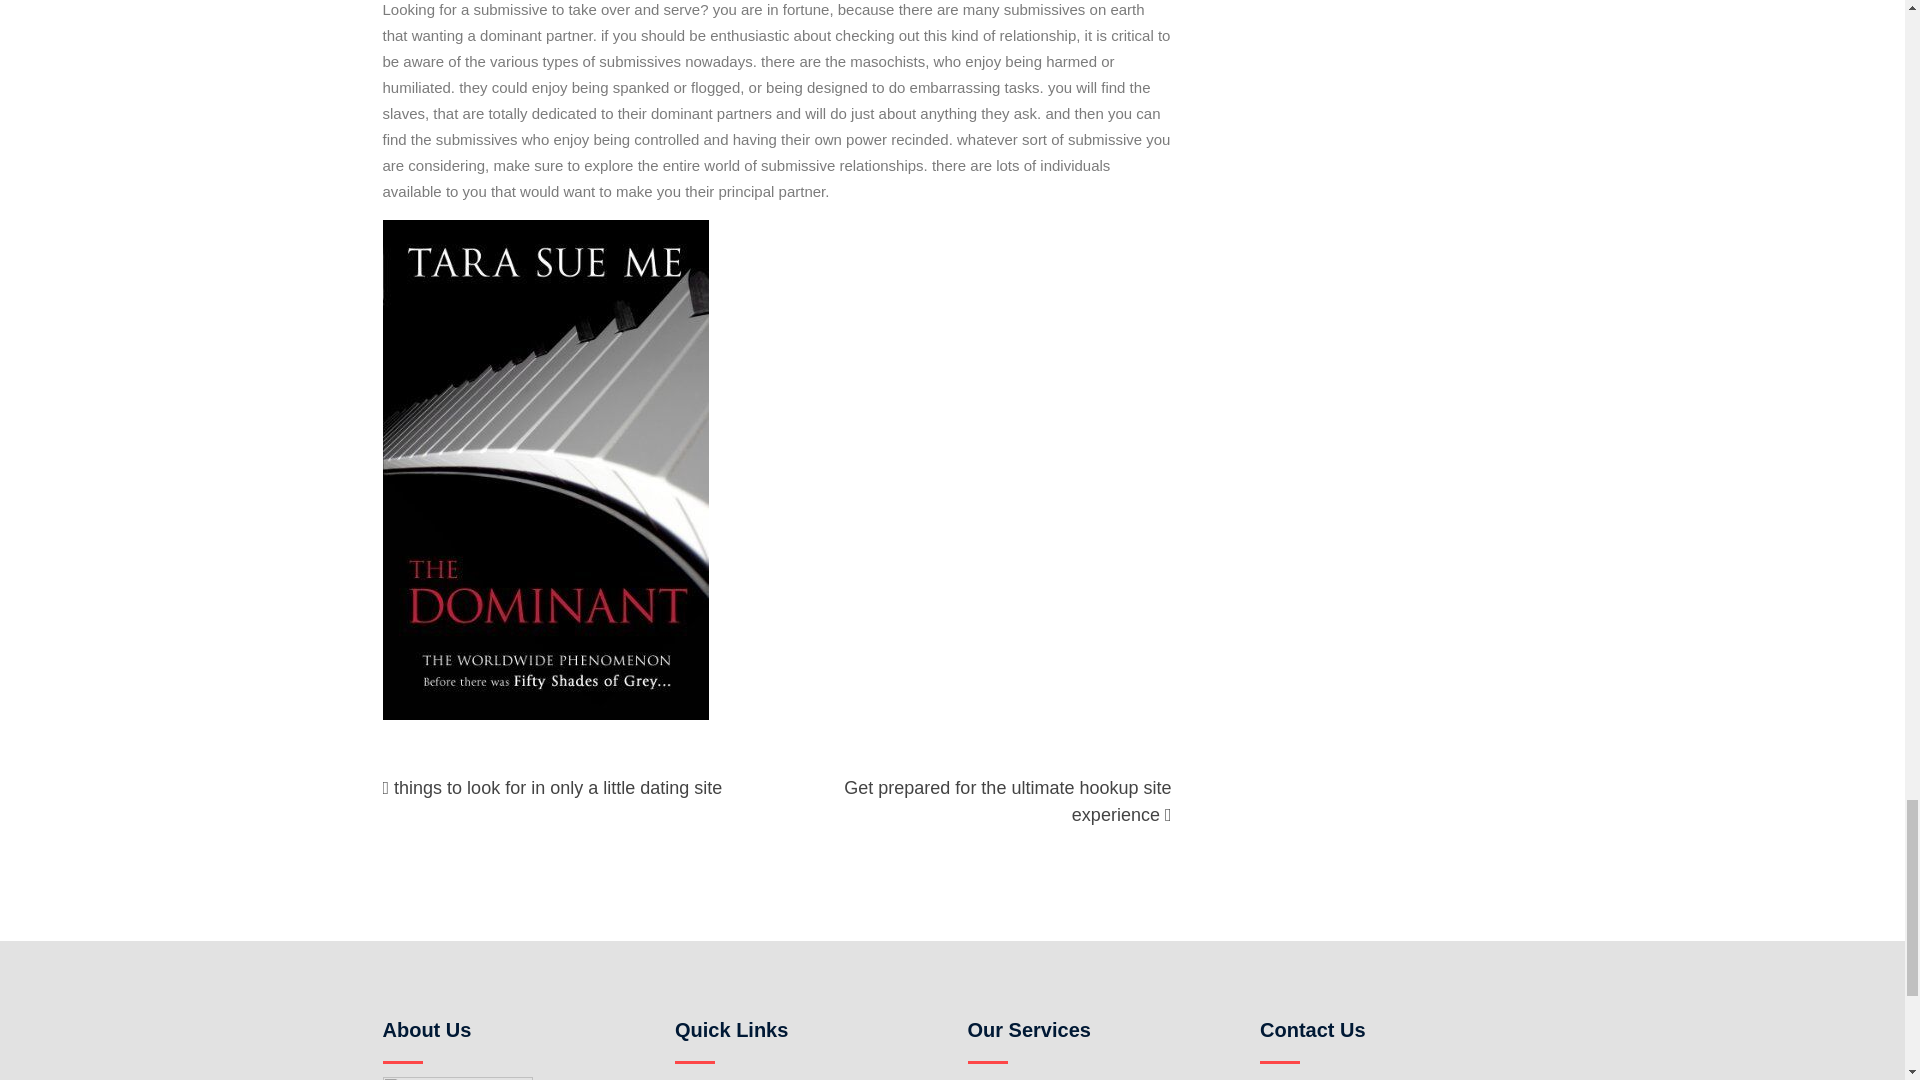 This screenshot has width=1920, height=1080. Describe the element at coordinates (557, 788) in the screenshot. I see `things to look for in only a little dating site` at that location.